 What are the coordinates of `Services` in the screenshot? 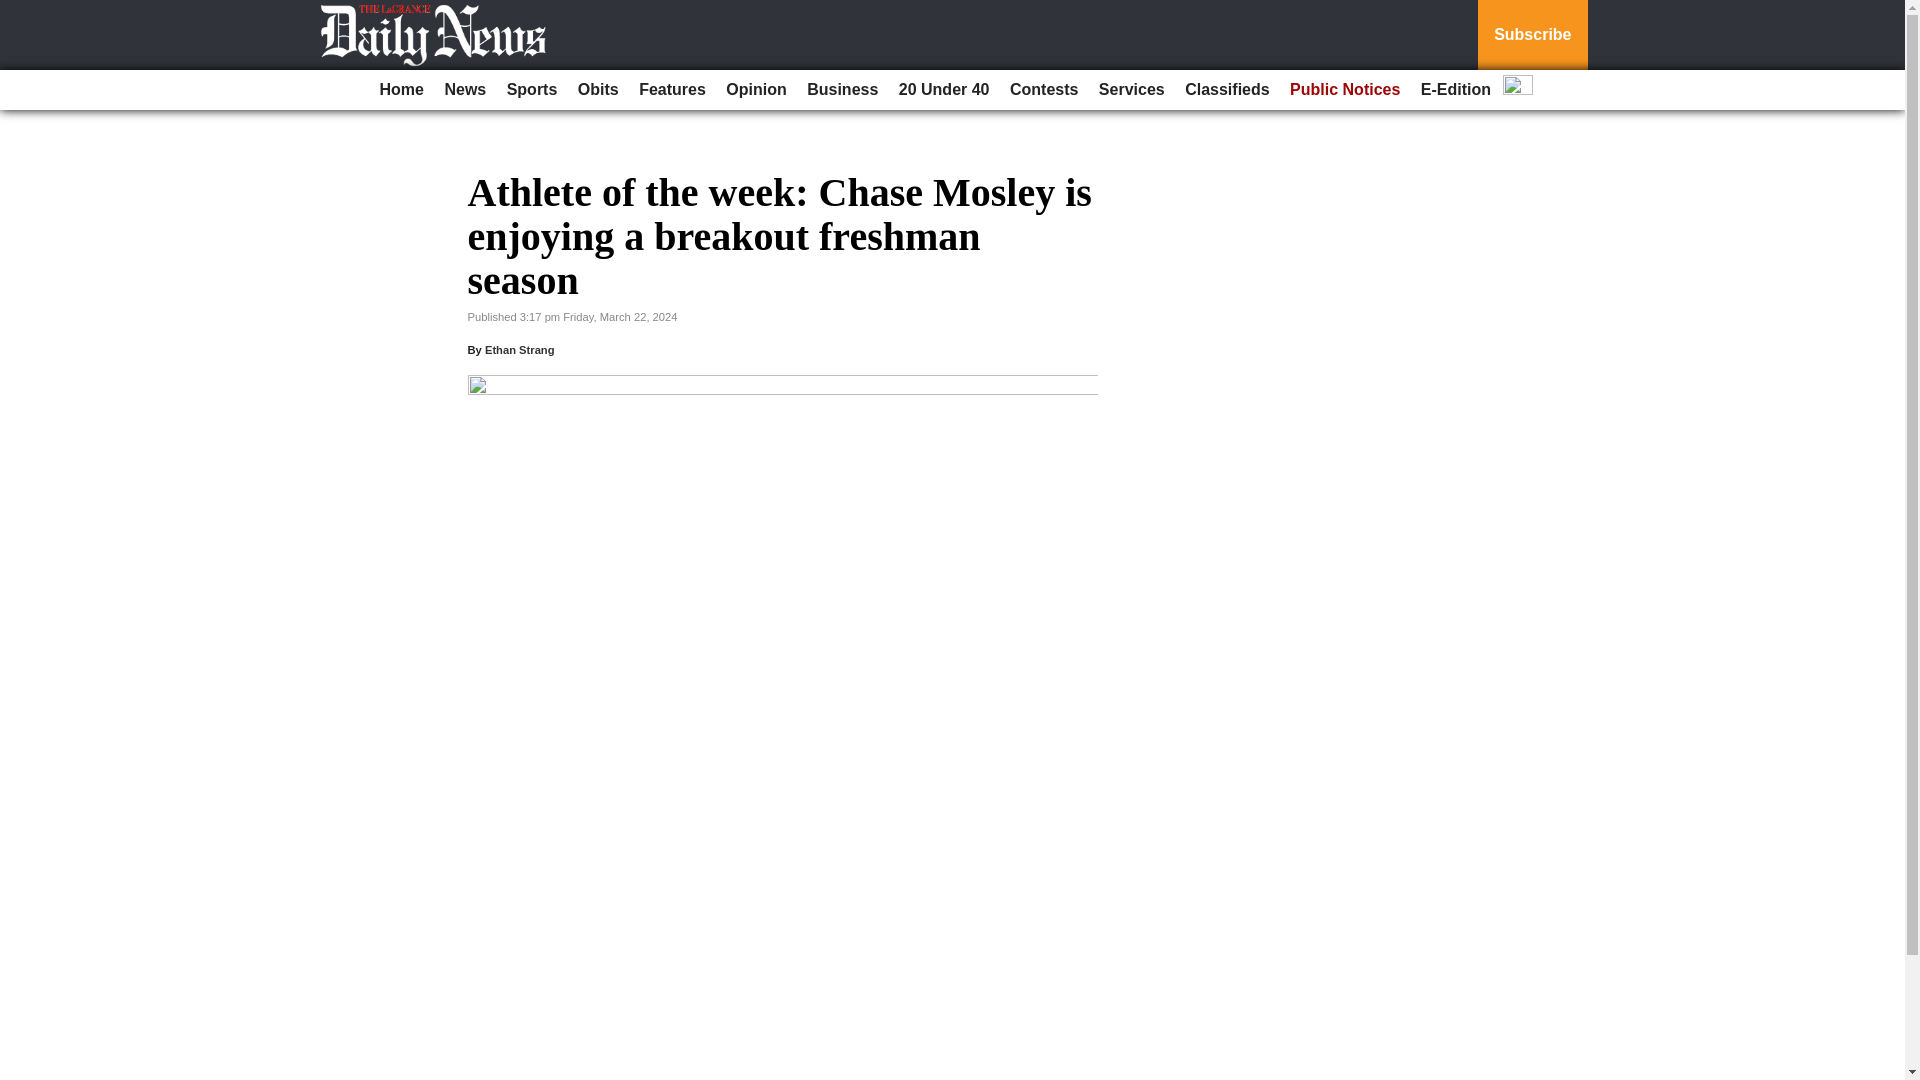 It's located at (1132, 90).